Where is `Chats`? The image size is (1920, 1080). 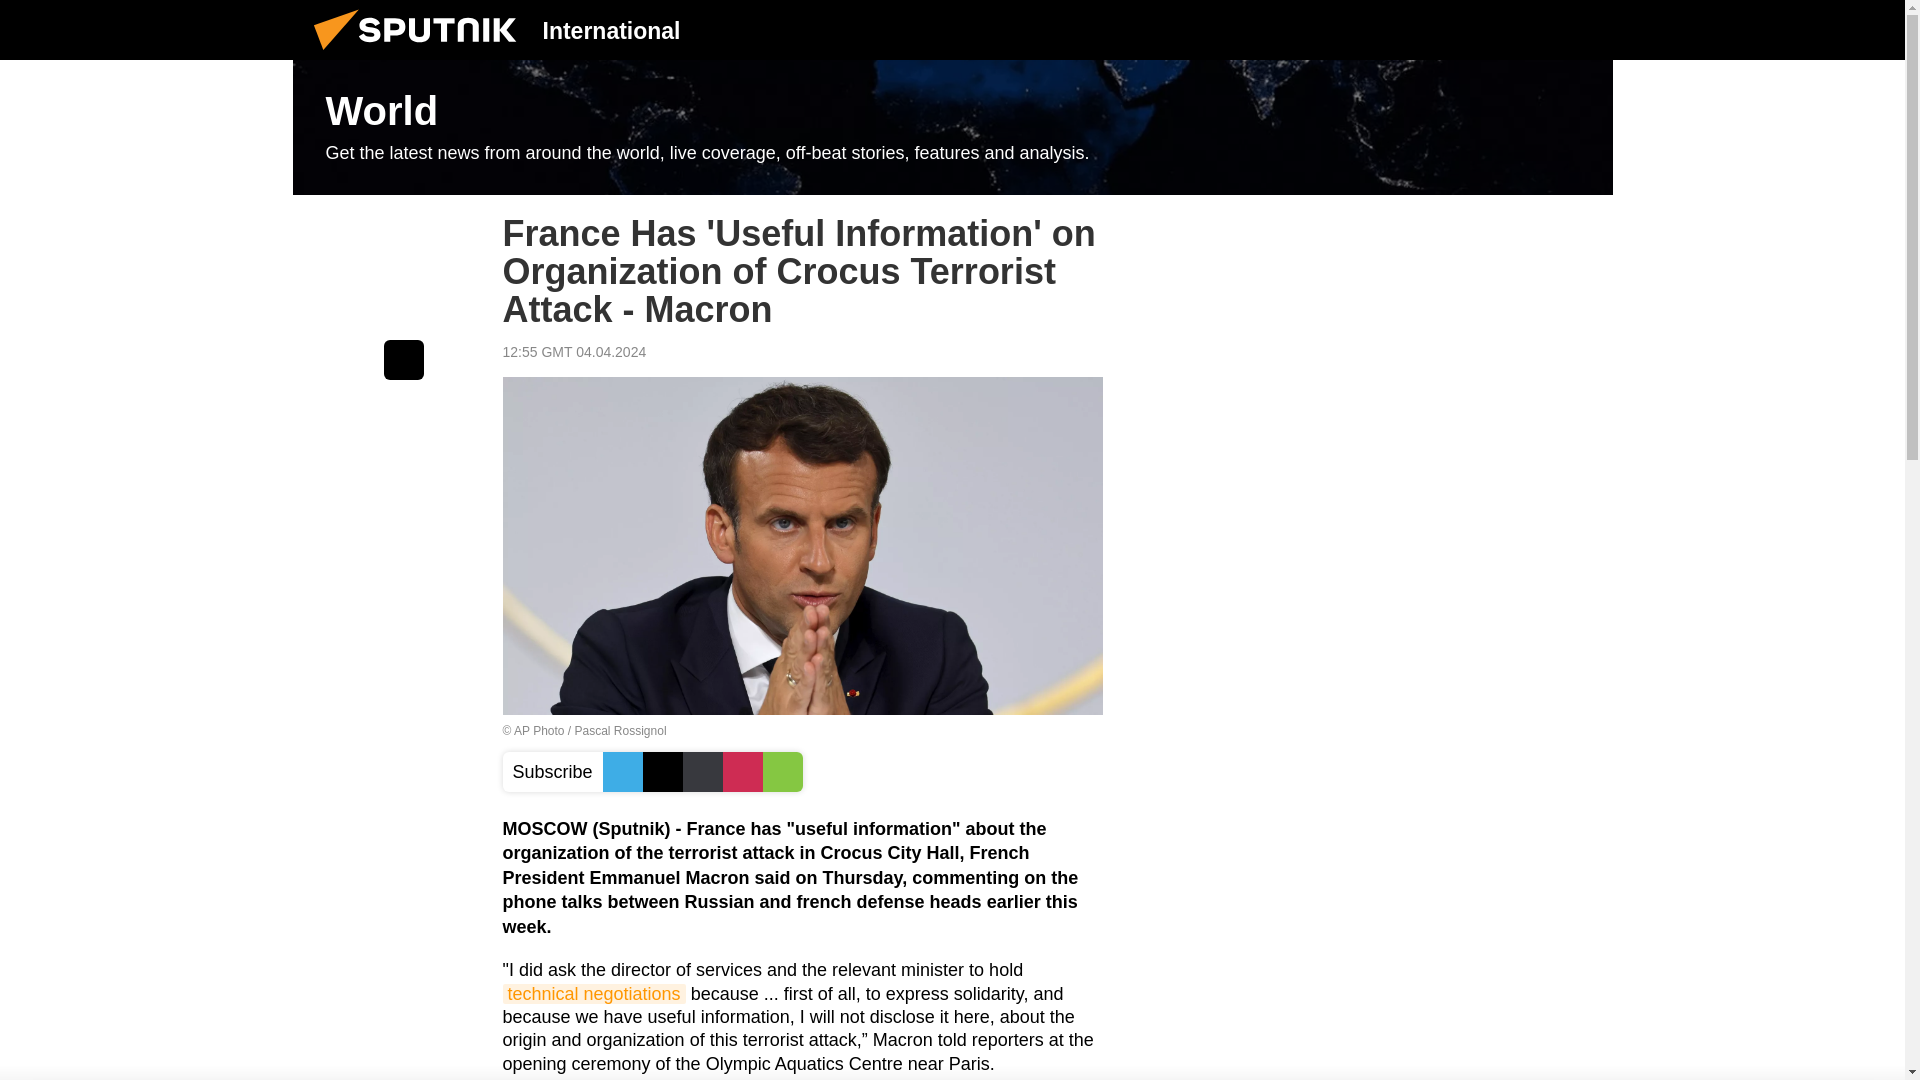 Chats is located at coordinates (1582, 29).